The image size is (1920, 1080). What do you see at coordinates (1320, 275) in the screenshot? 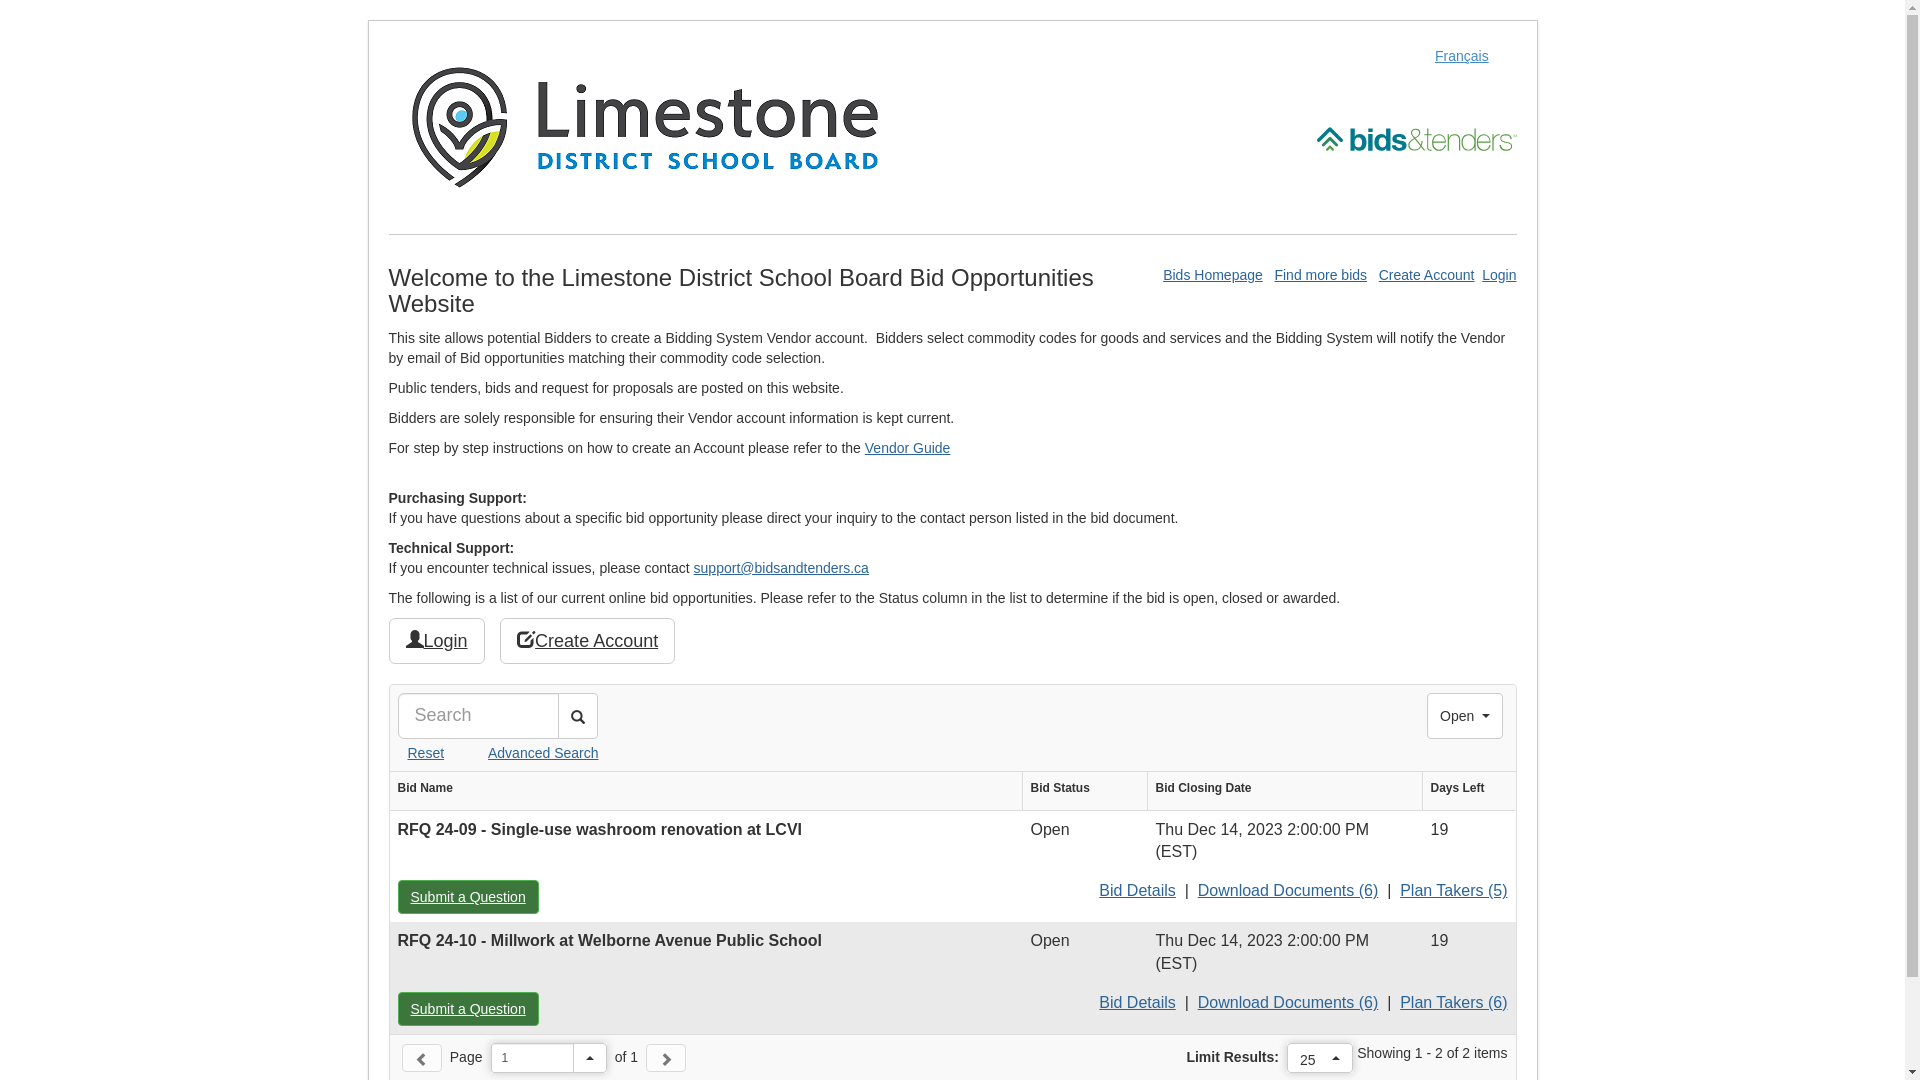
I see `Find more bids` at bounding box center [1320, 275].